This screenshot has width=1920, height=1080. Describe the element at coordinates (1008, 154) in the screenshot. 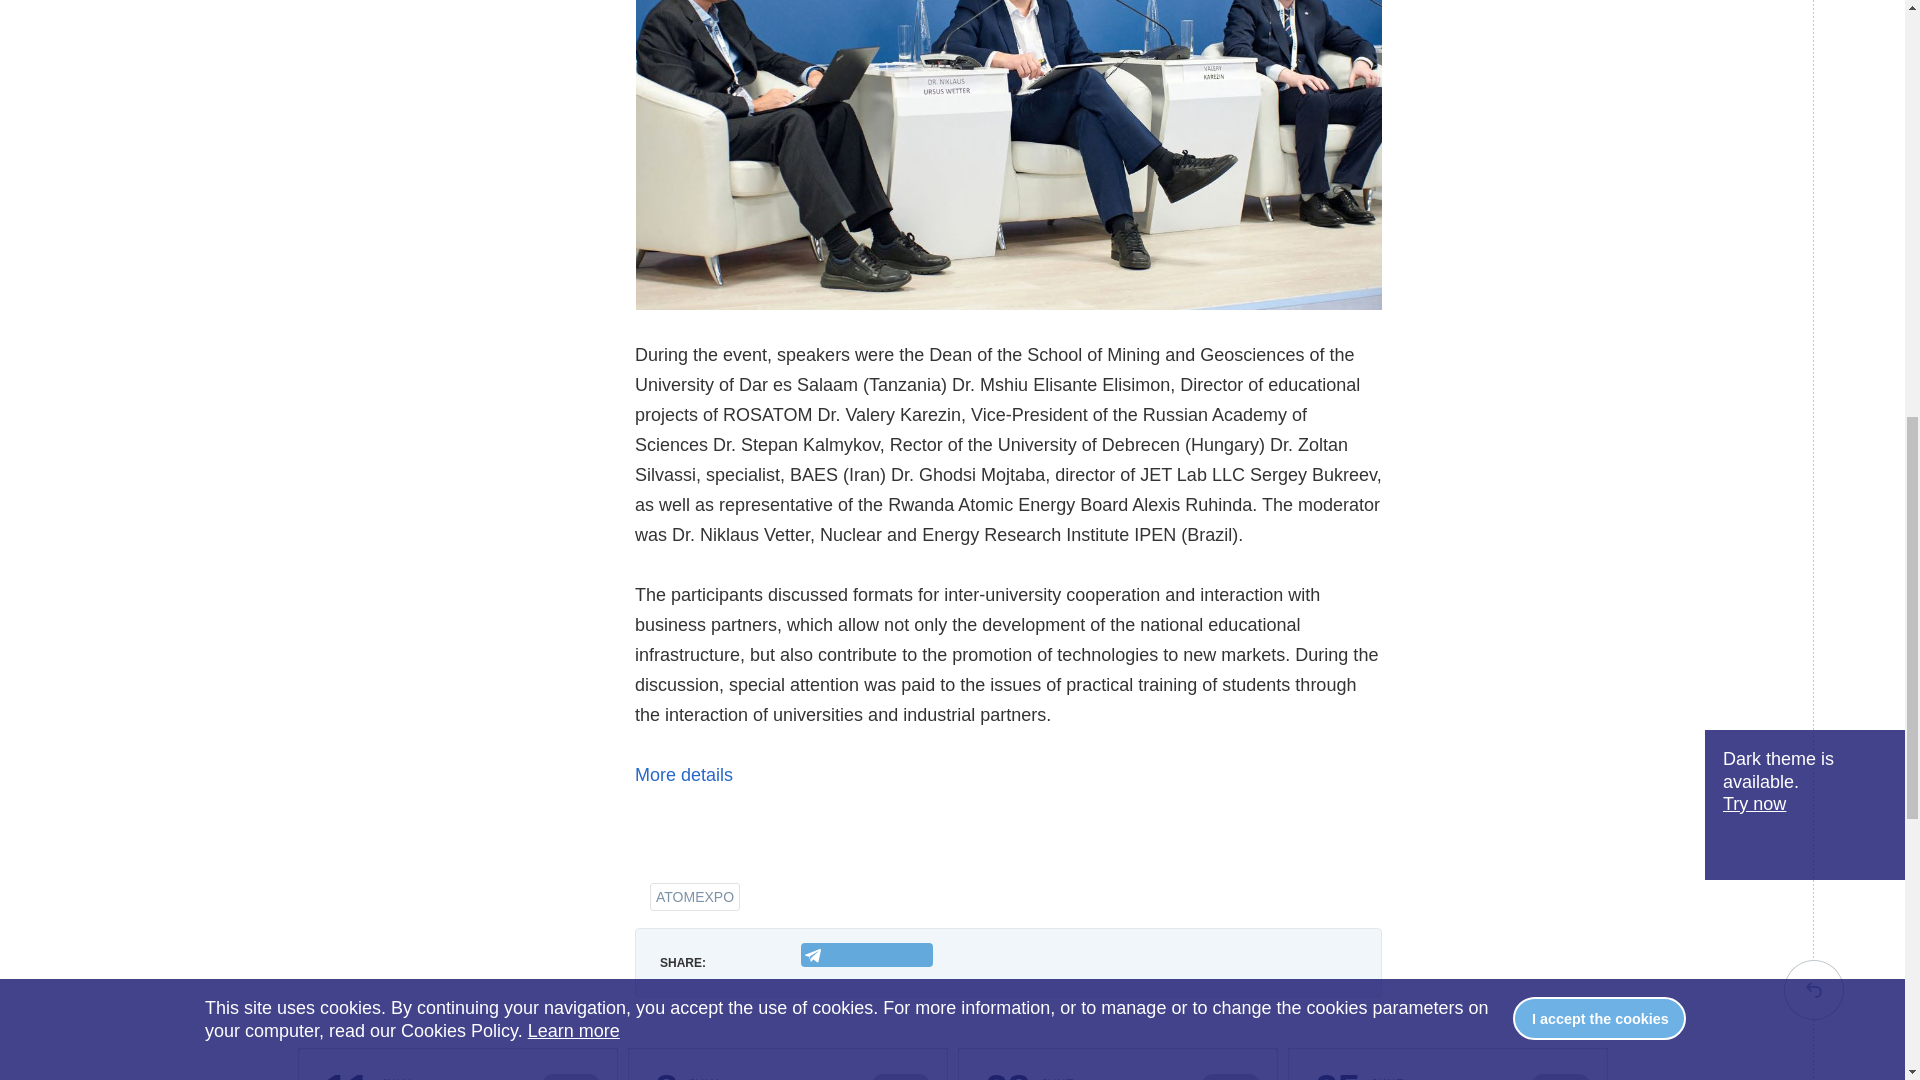

I see `Atom1.PNG` at that location.